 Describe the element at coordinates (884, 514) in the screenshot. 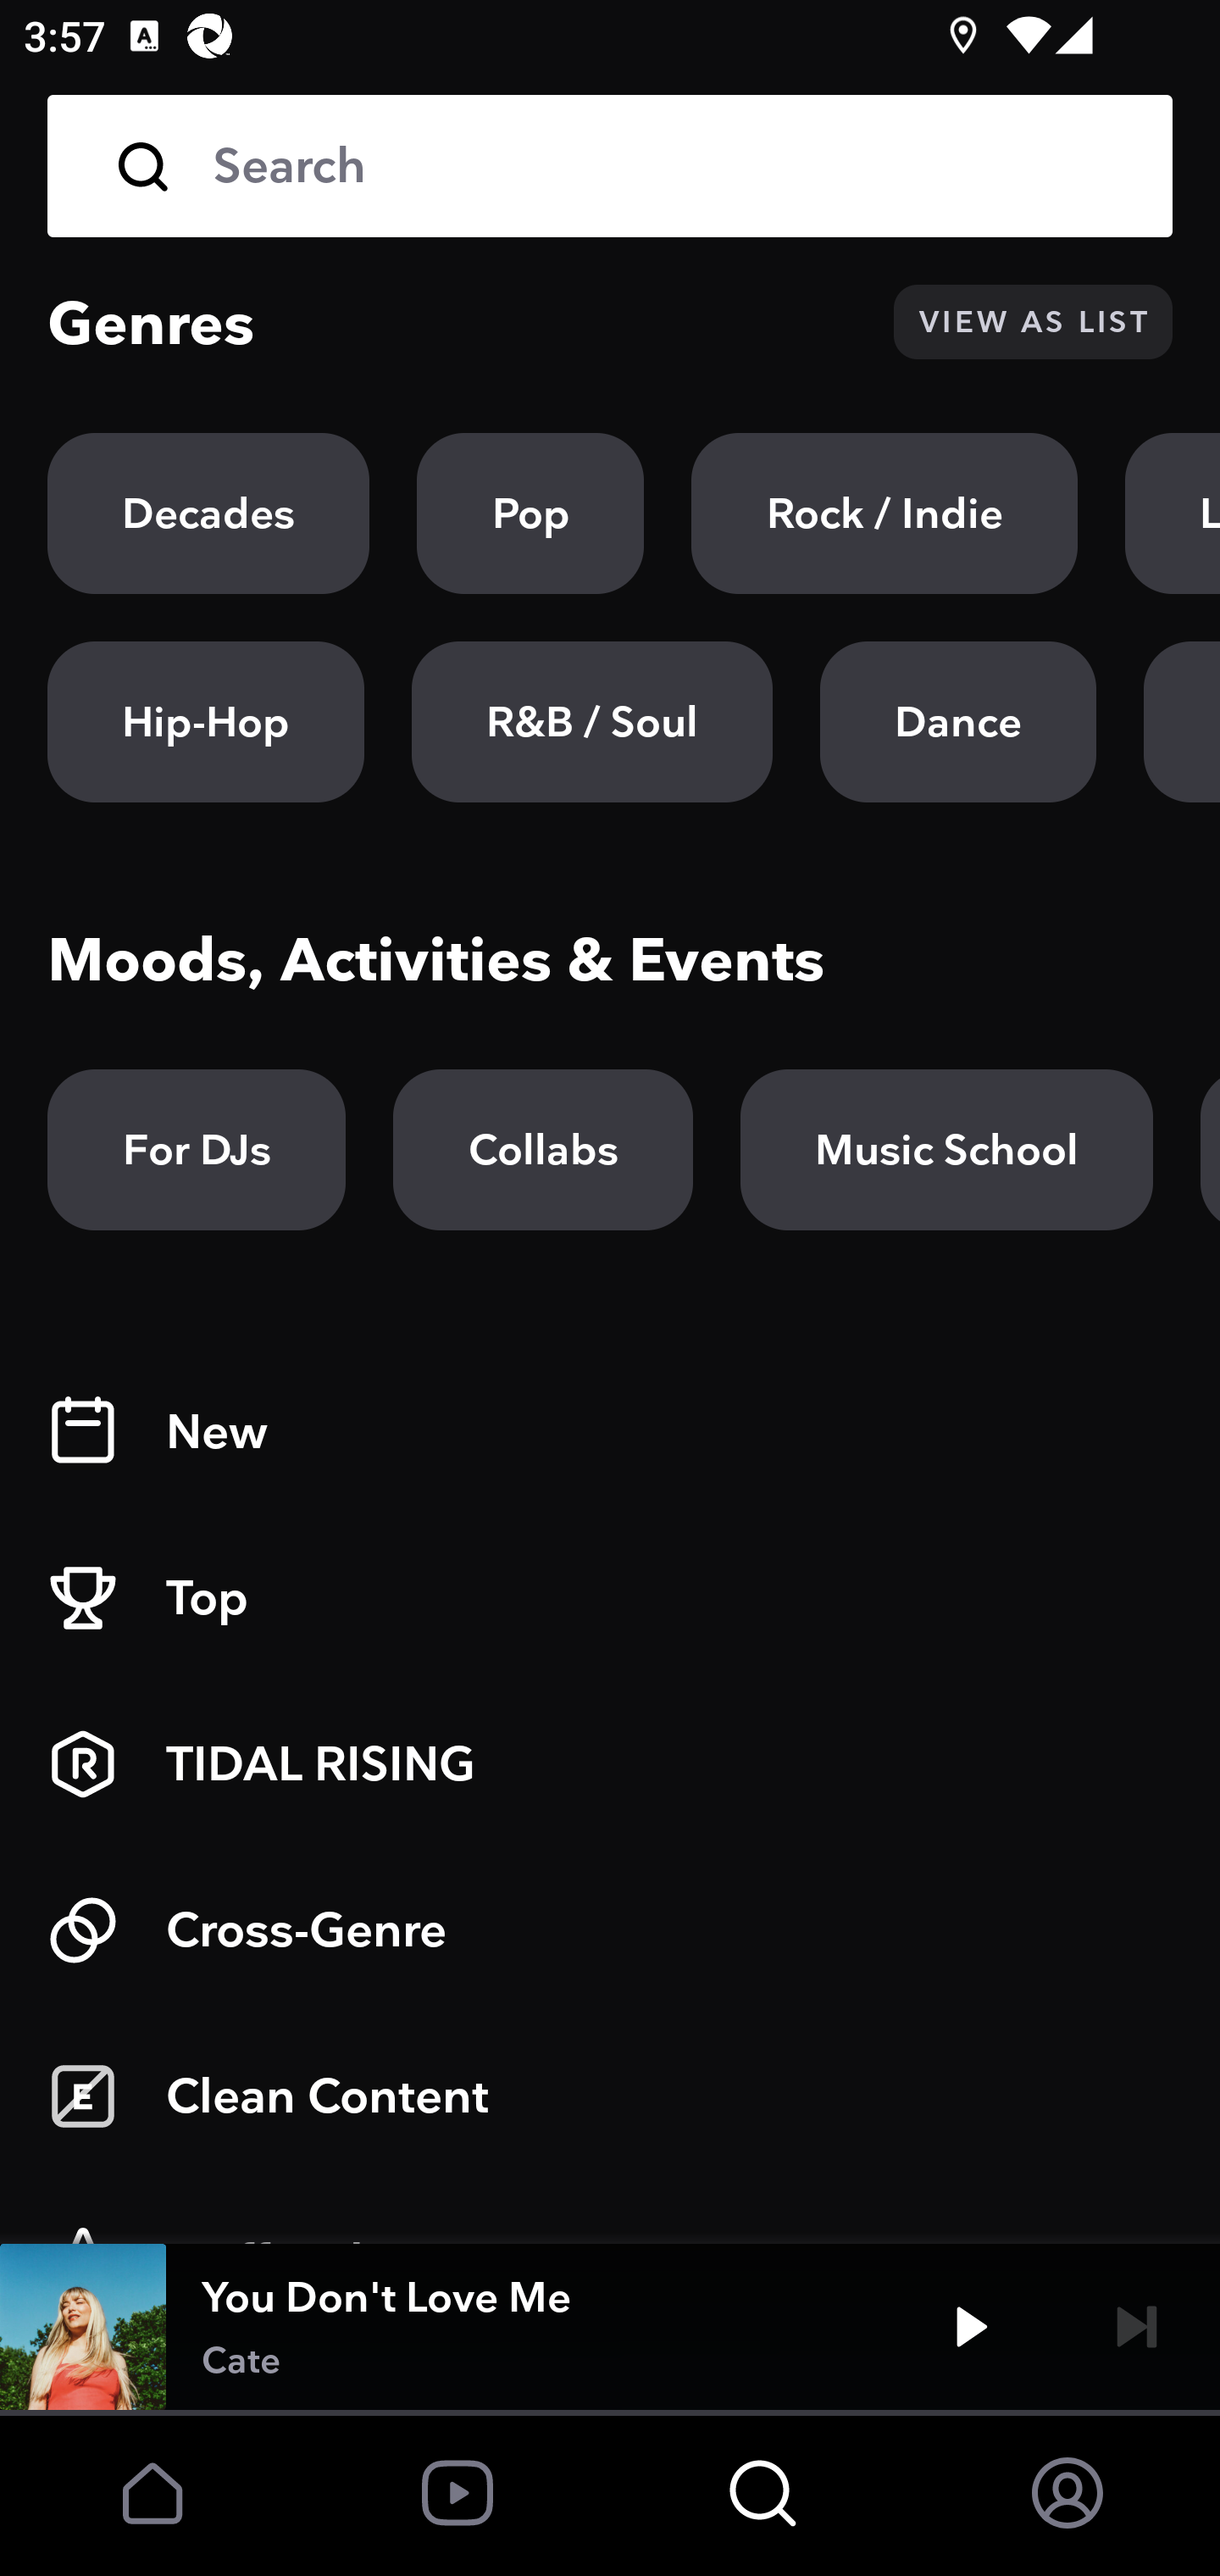

I see `Rock / Indie` at that location.